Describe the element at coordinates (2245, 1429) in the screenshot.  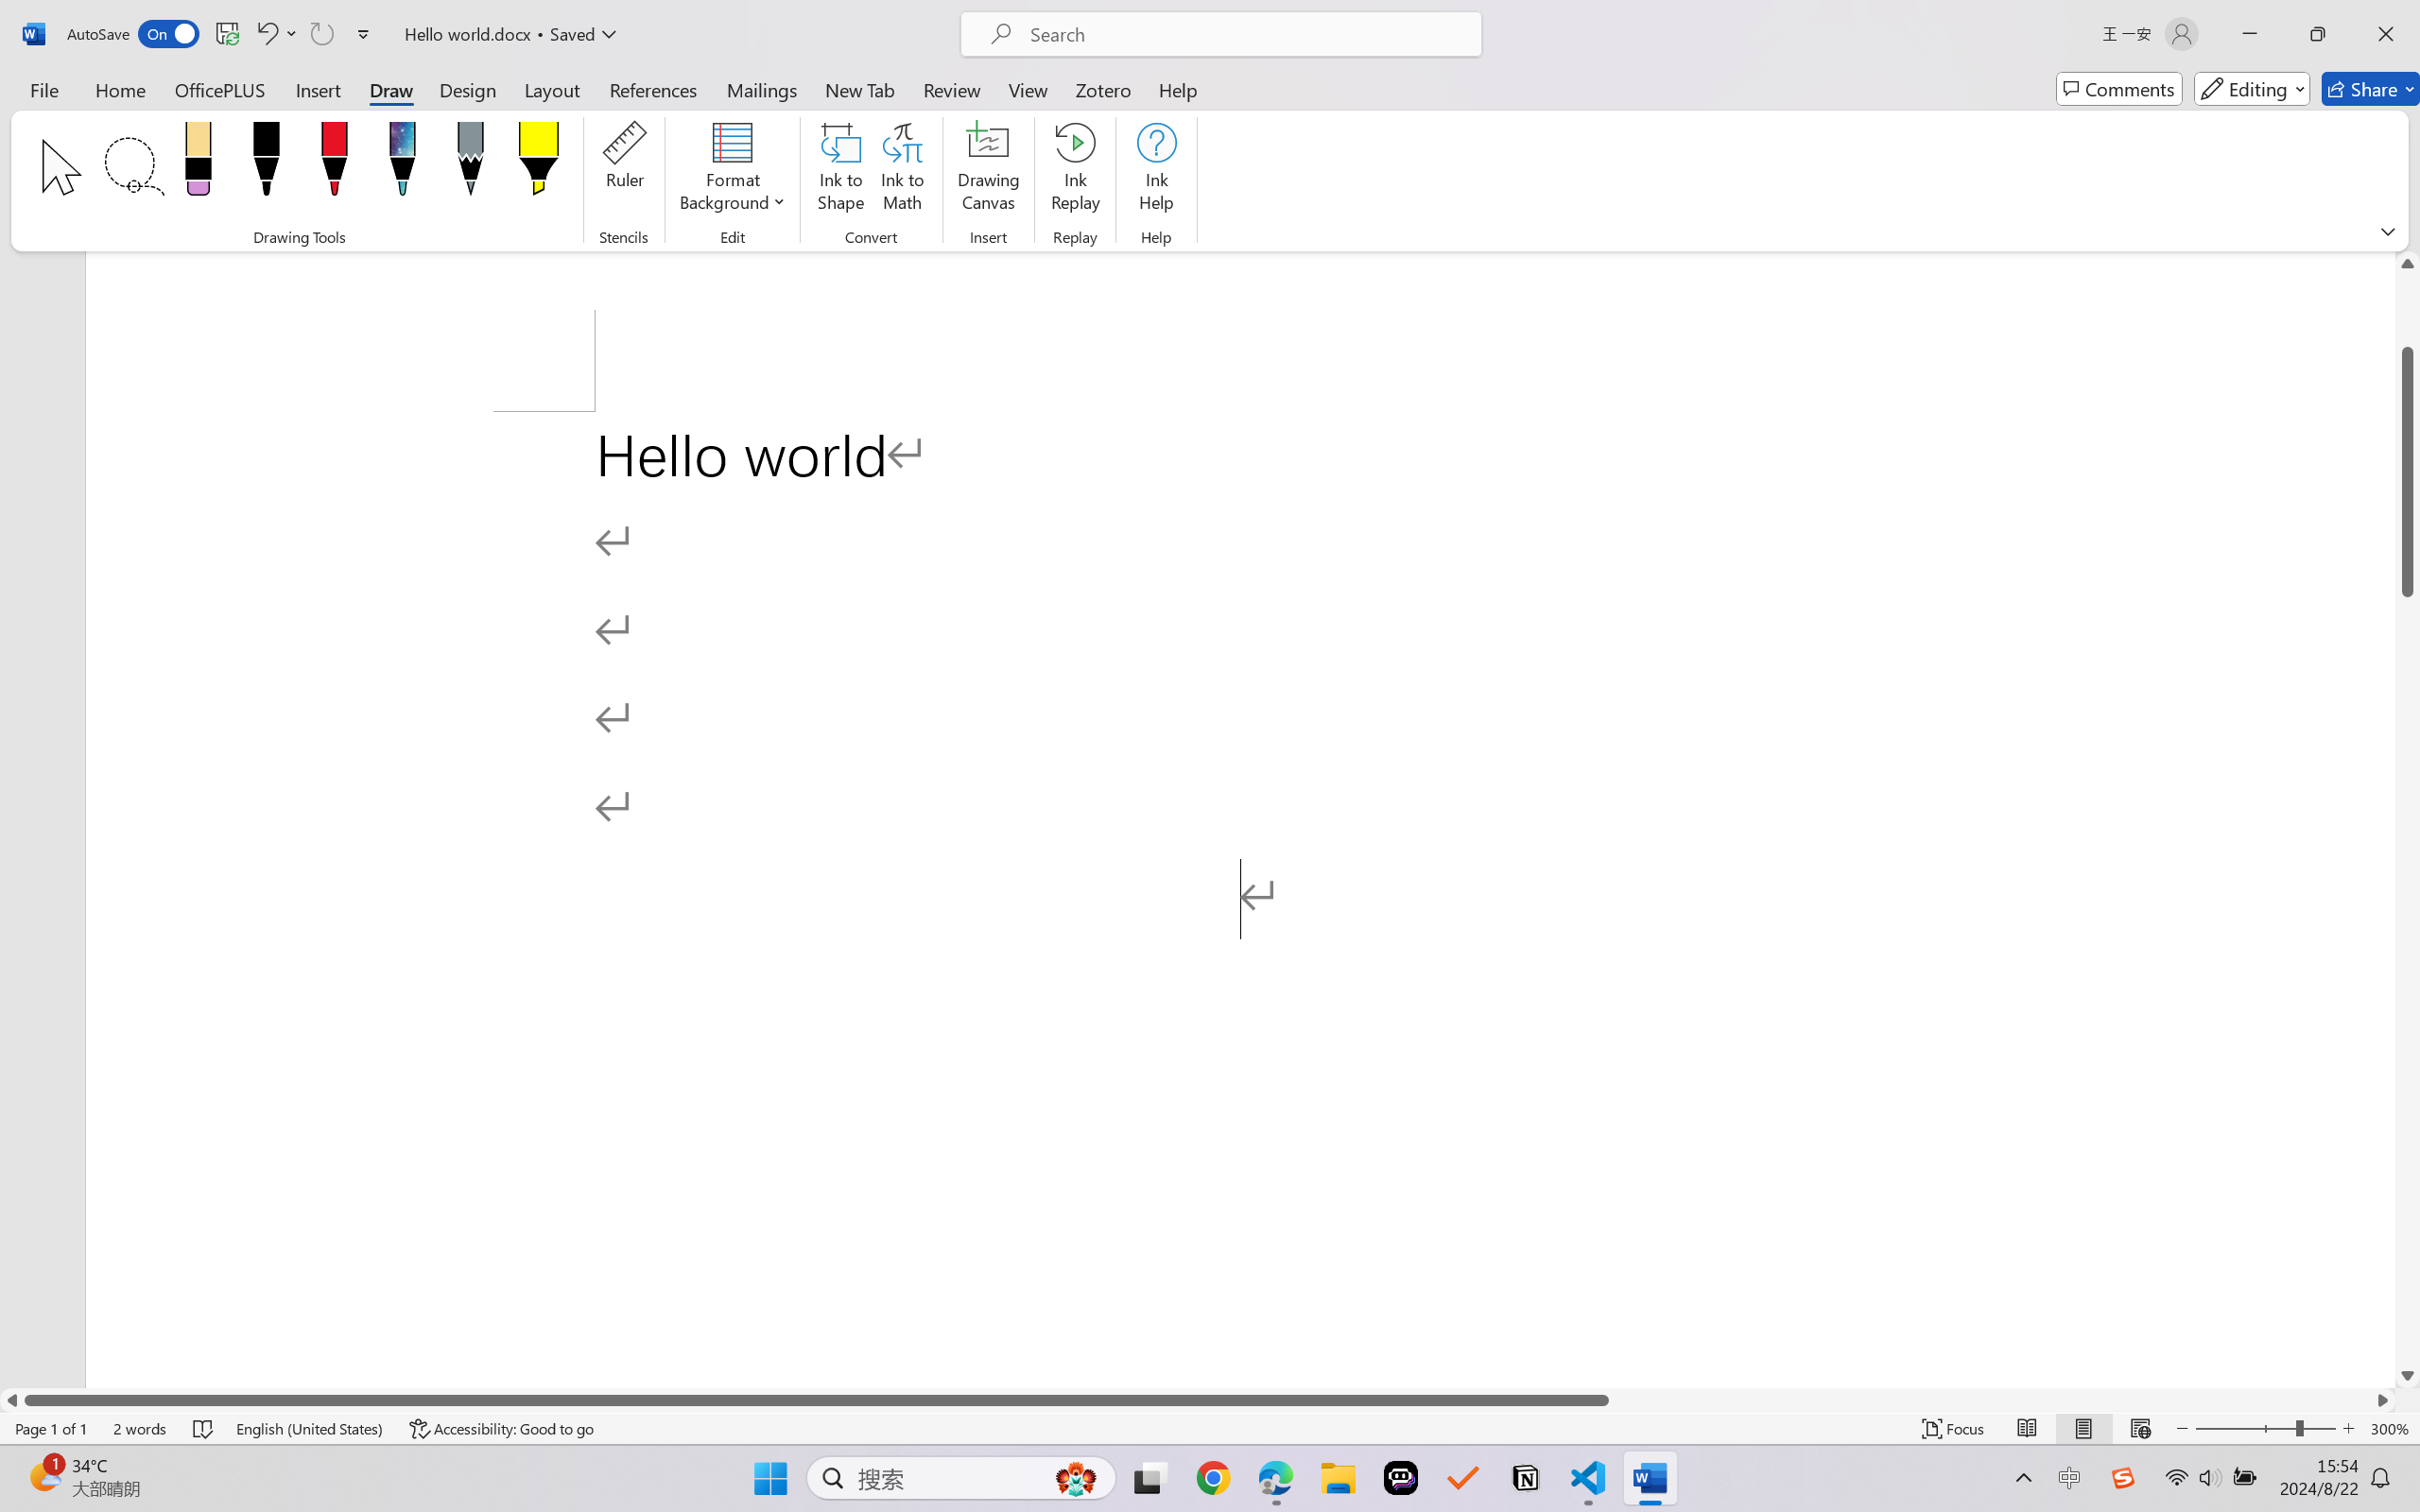
I see `Zoom Out` at that location.